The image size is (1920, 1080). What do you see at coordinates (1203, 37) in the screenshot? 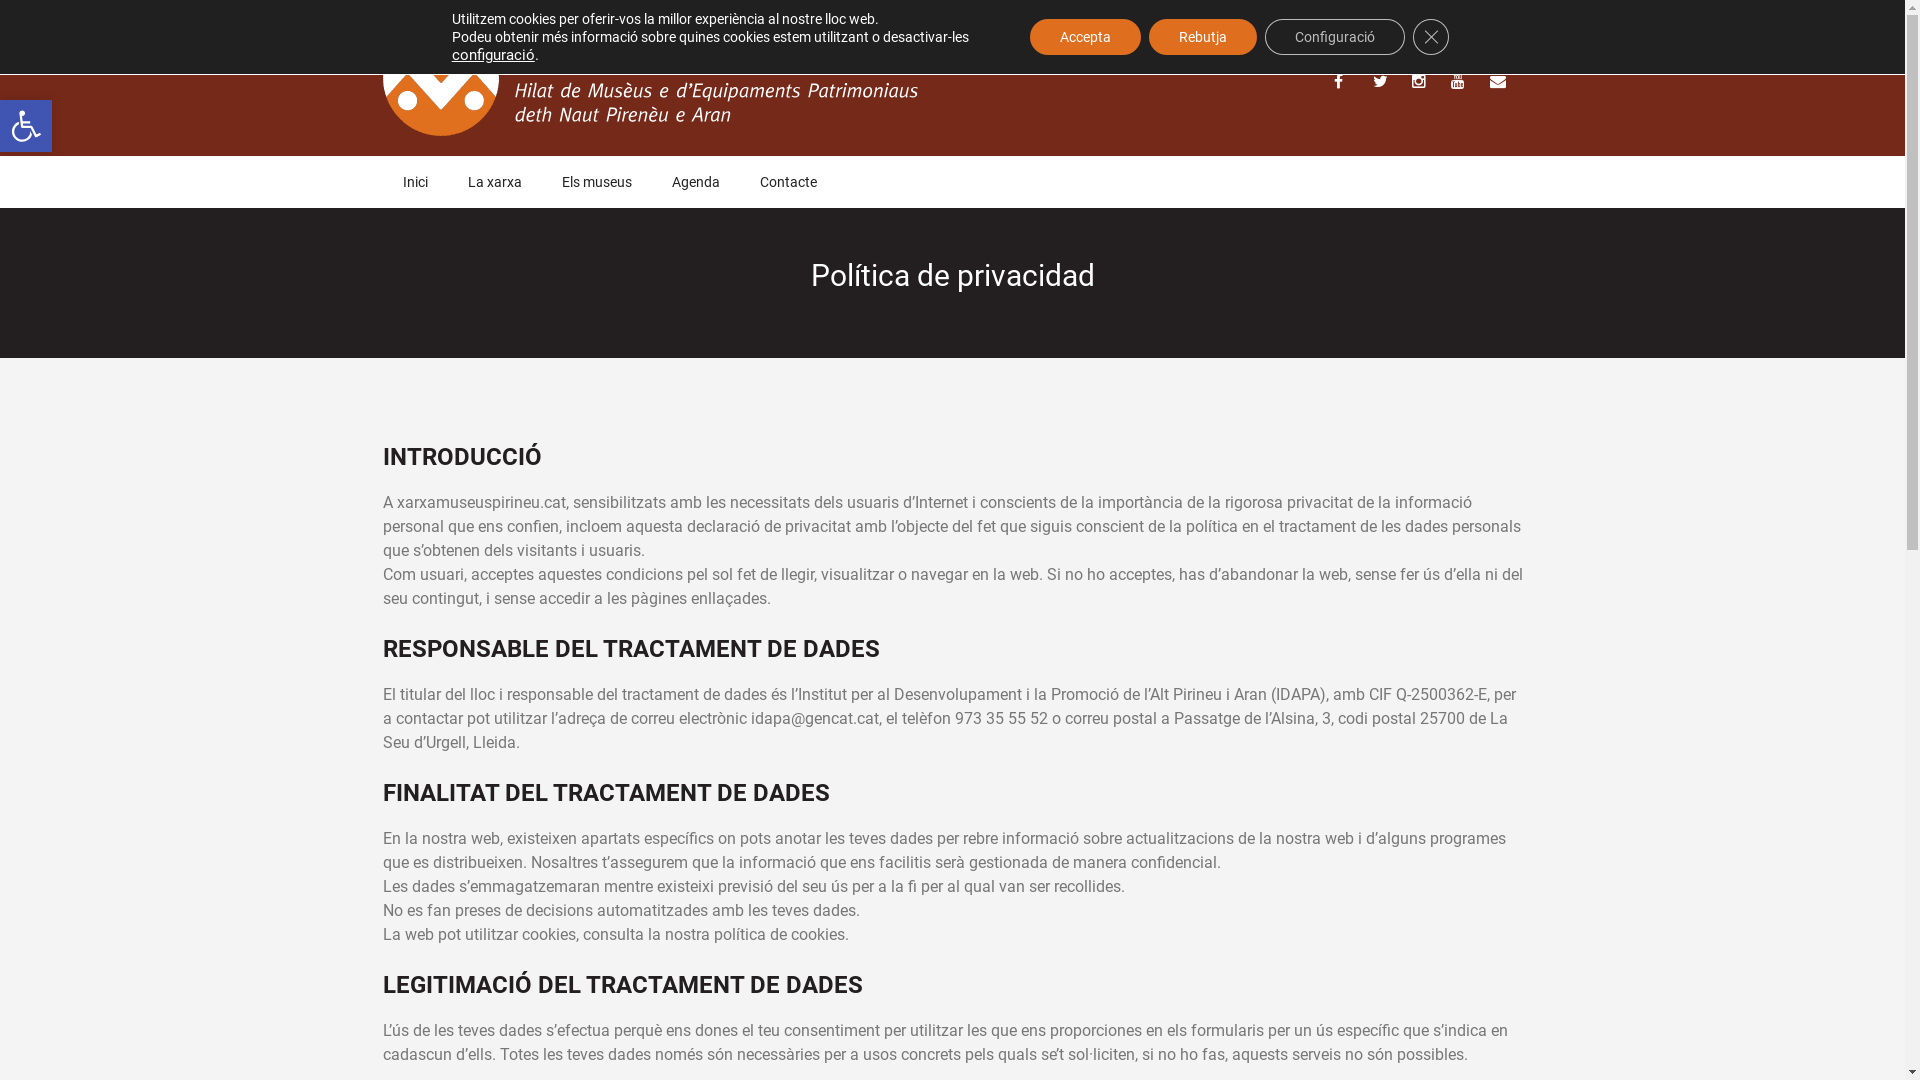
I see `Rebutja` at bounding box center [1203, 37].